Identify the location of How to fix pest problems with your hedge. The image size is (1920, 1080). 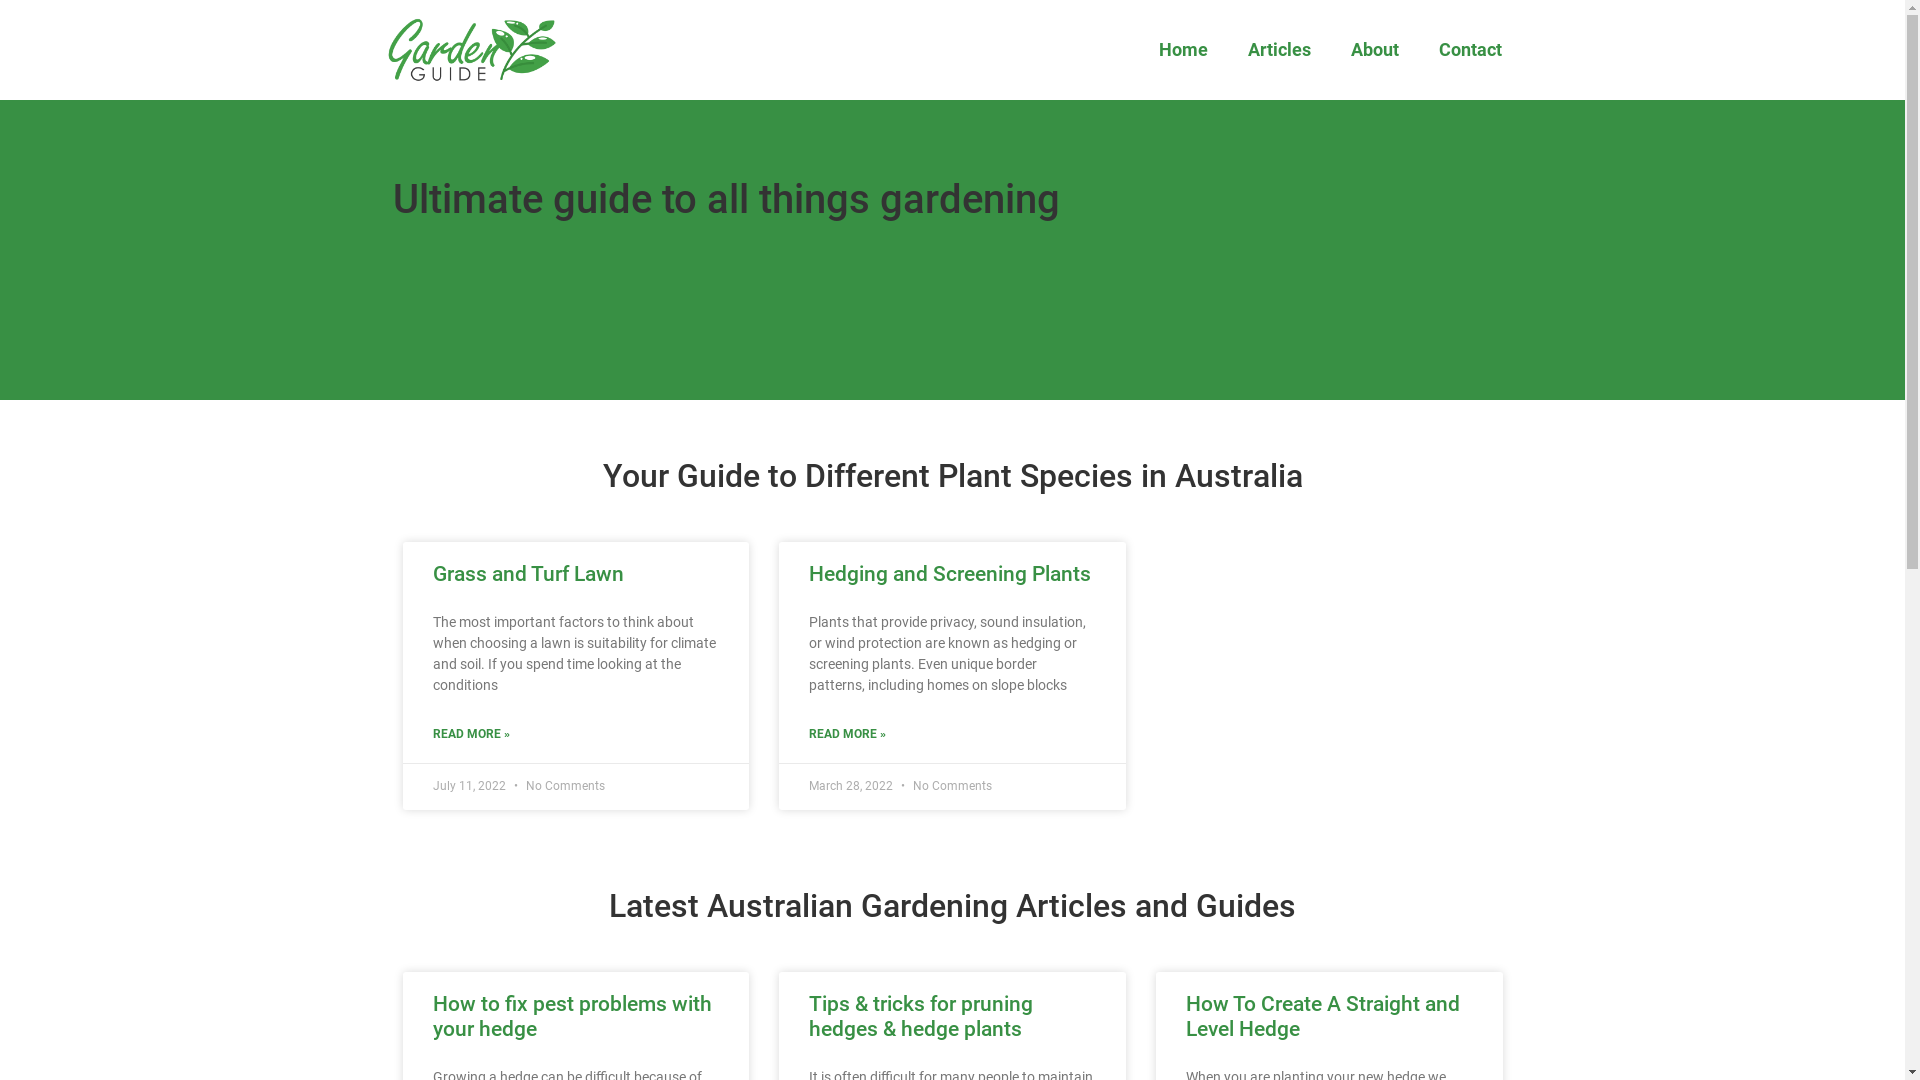
(572, 1016).